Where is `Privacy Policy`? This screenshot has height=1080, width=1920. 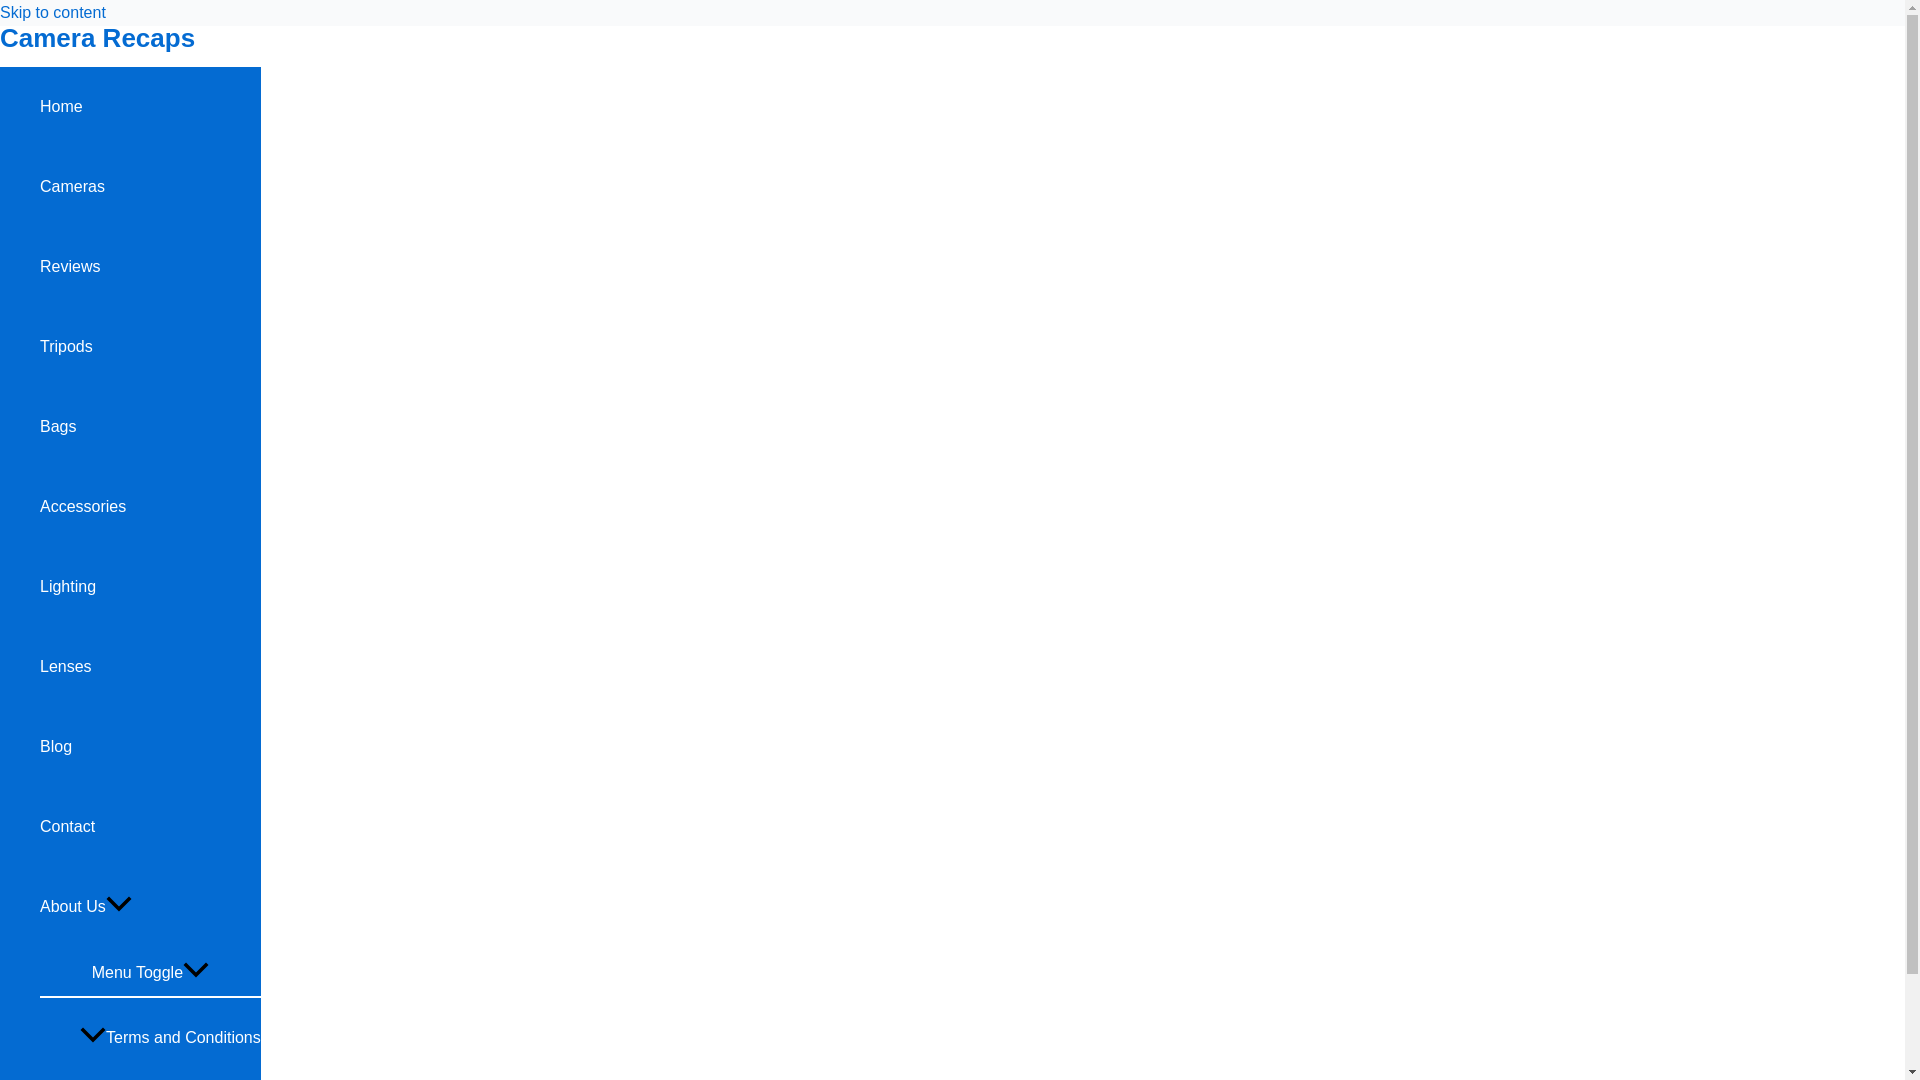
Privacy Policy is located at coordinates (170, 1078).